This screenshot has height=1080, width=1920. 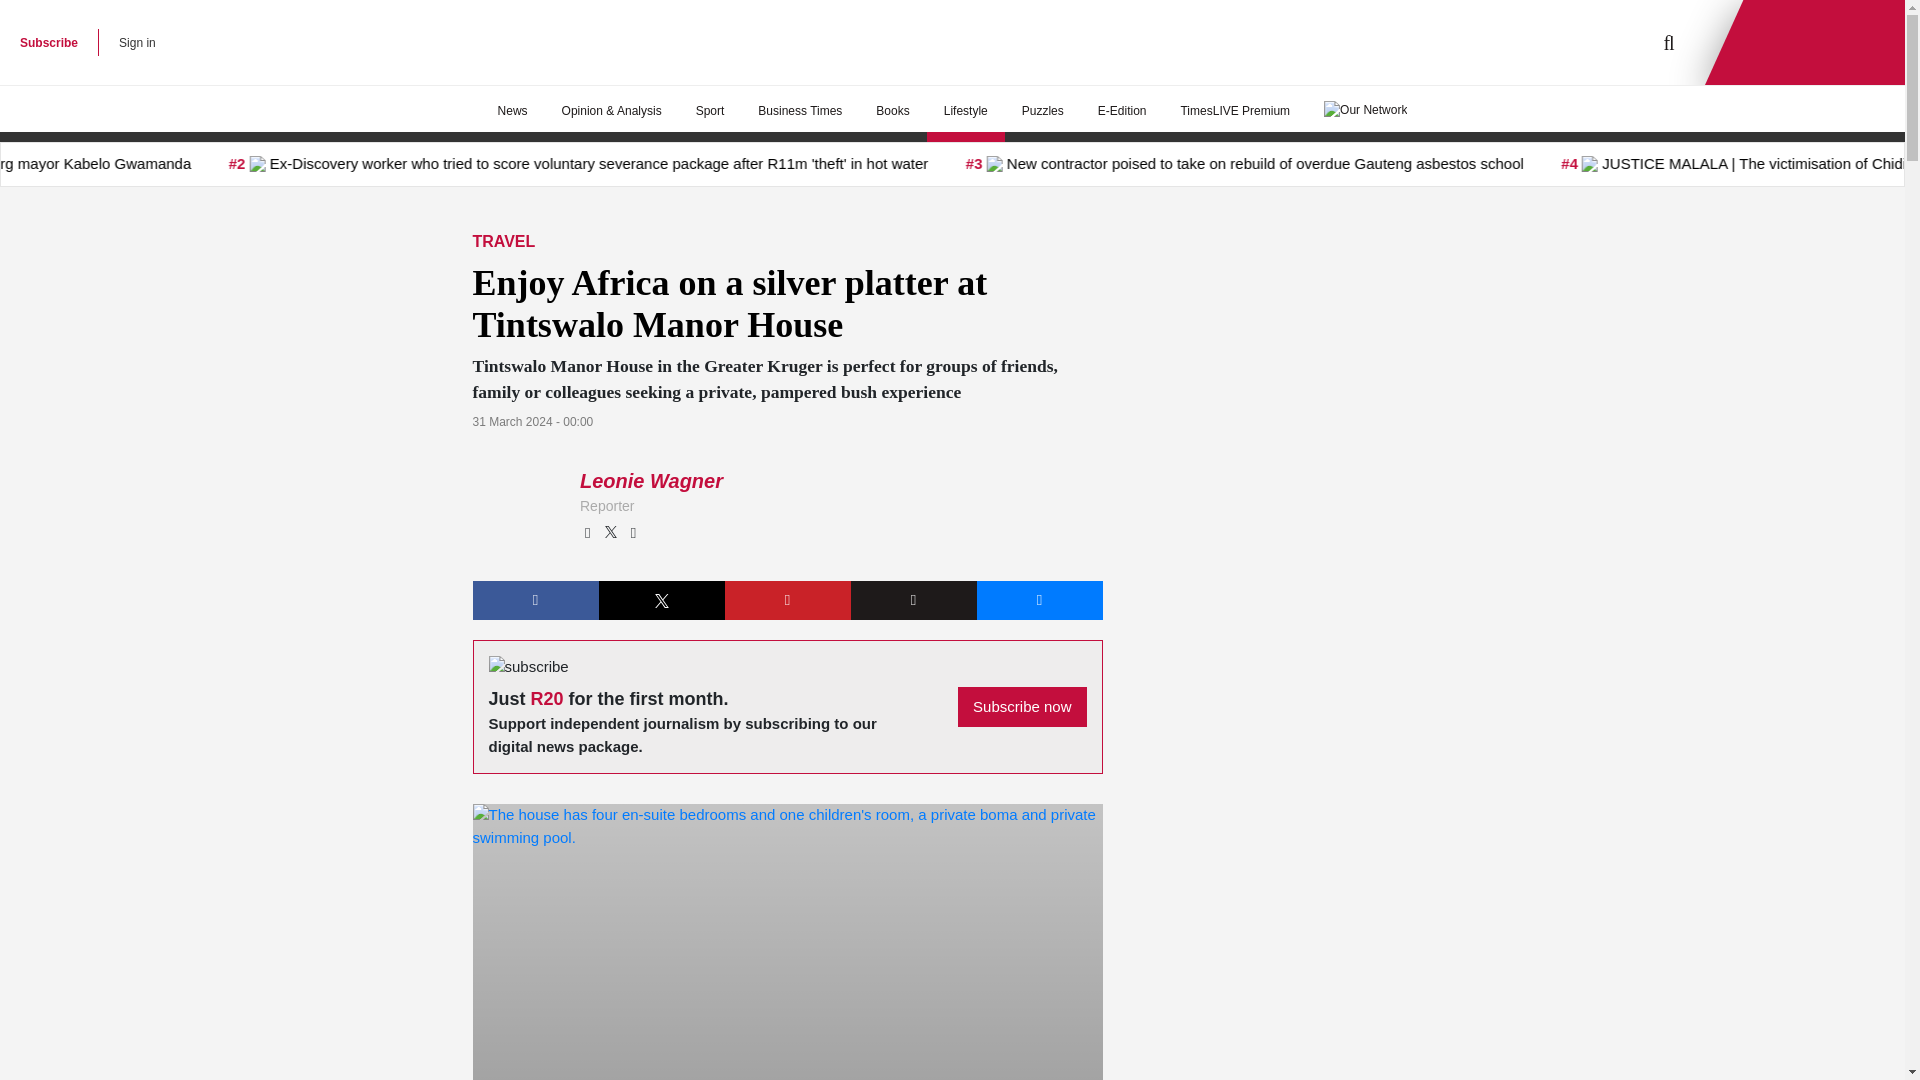 I want to click on Our Network, so click(x=1366, y=108).